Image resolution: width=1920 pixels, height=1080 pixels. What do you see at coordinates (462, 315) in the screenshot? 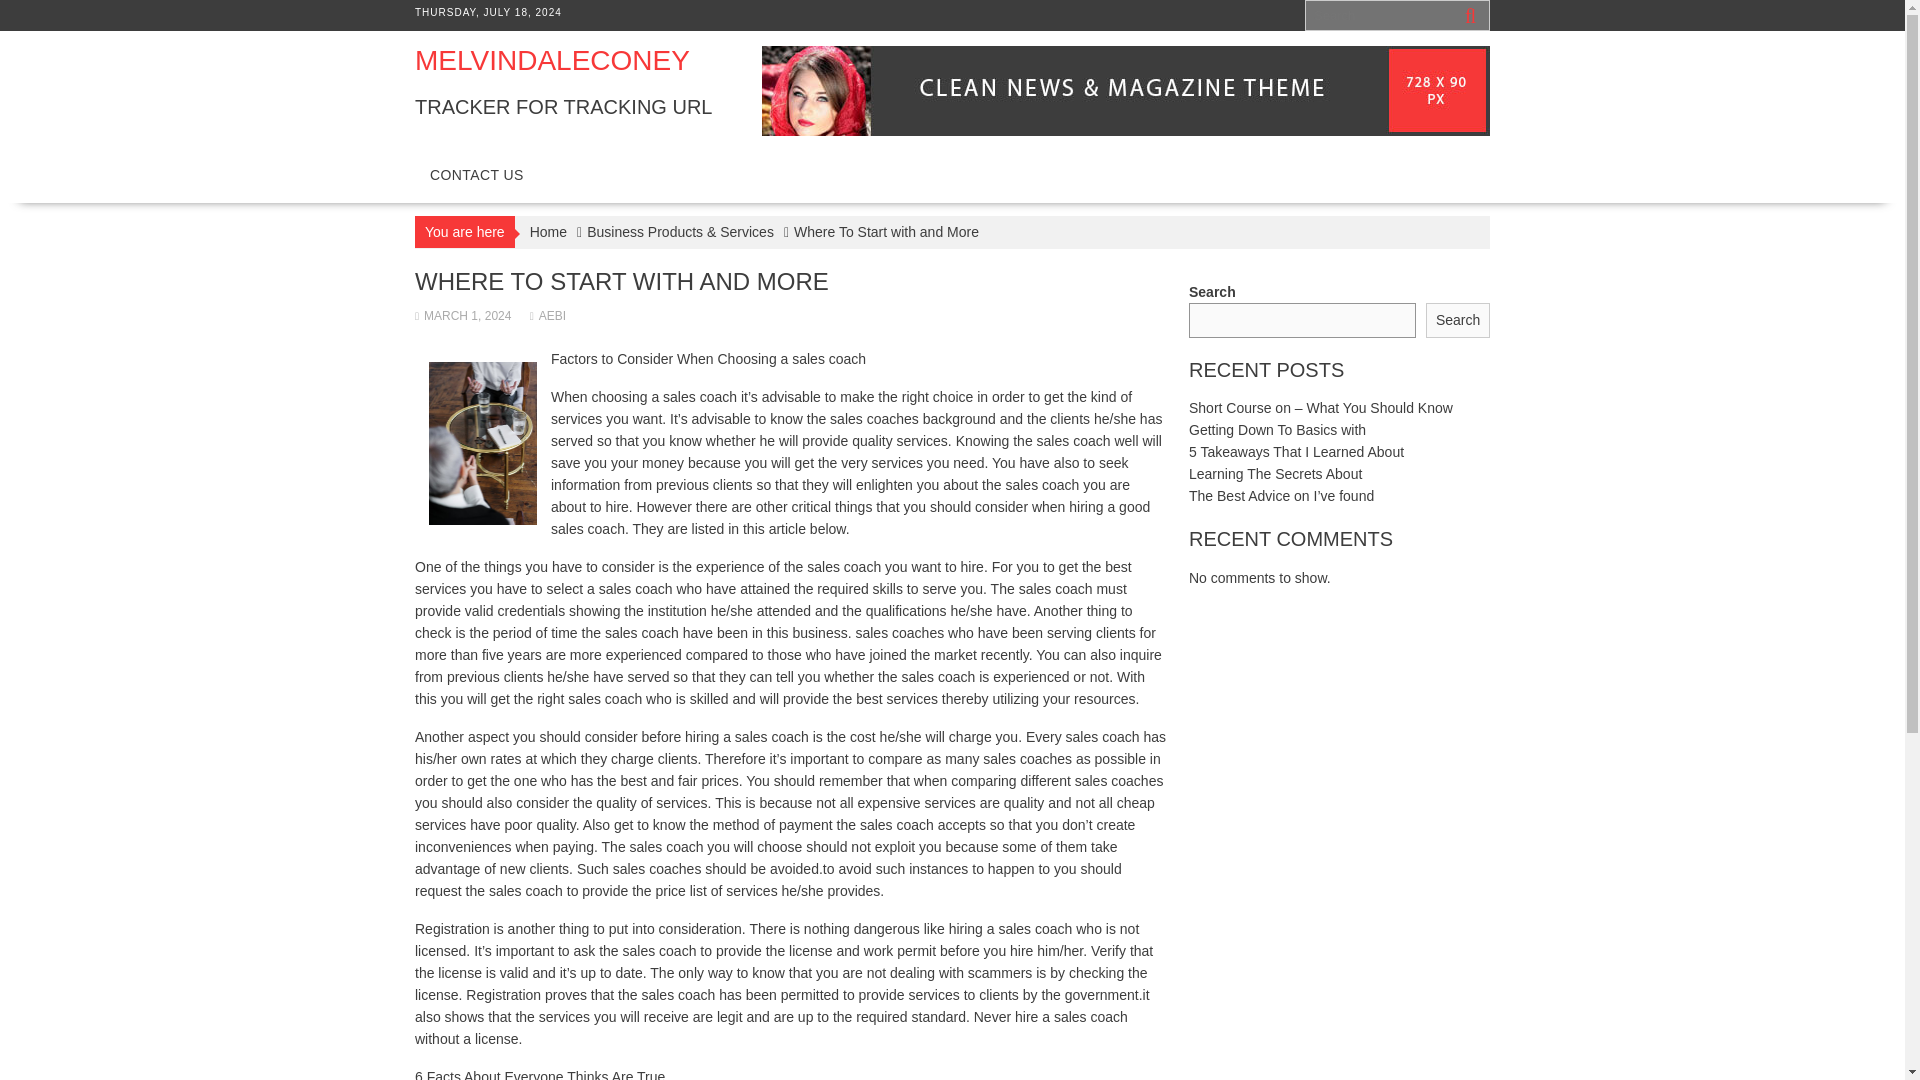
I see `MARCH 1, 2024` at bounding box center [462, 315].